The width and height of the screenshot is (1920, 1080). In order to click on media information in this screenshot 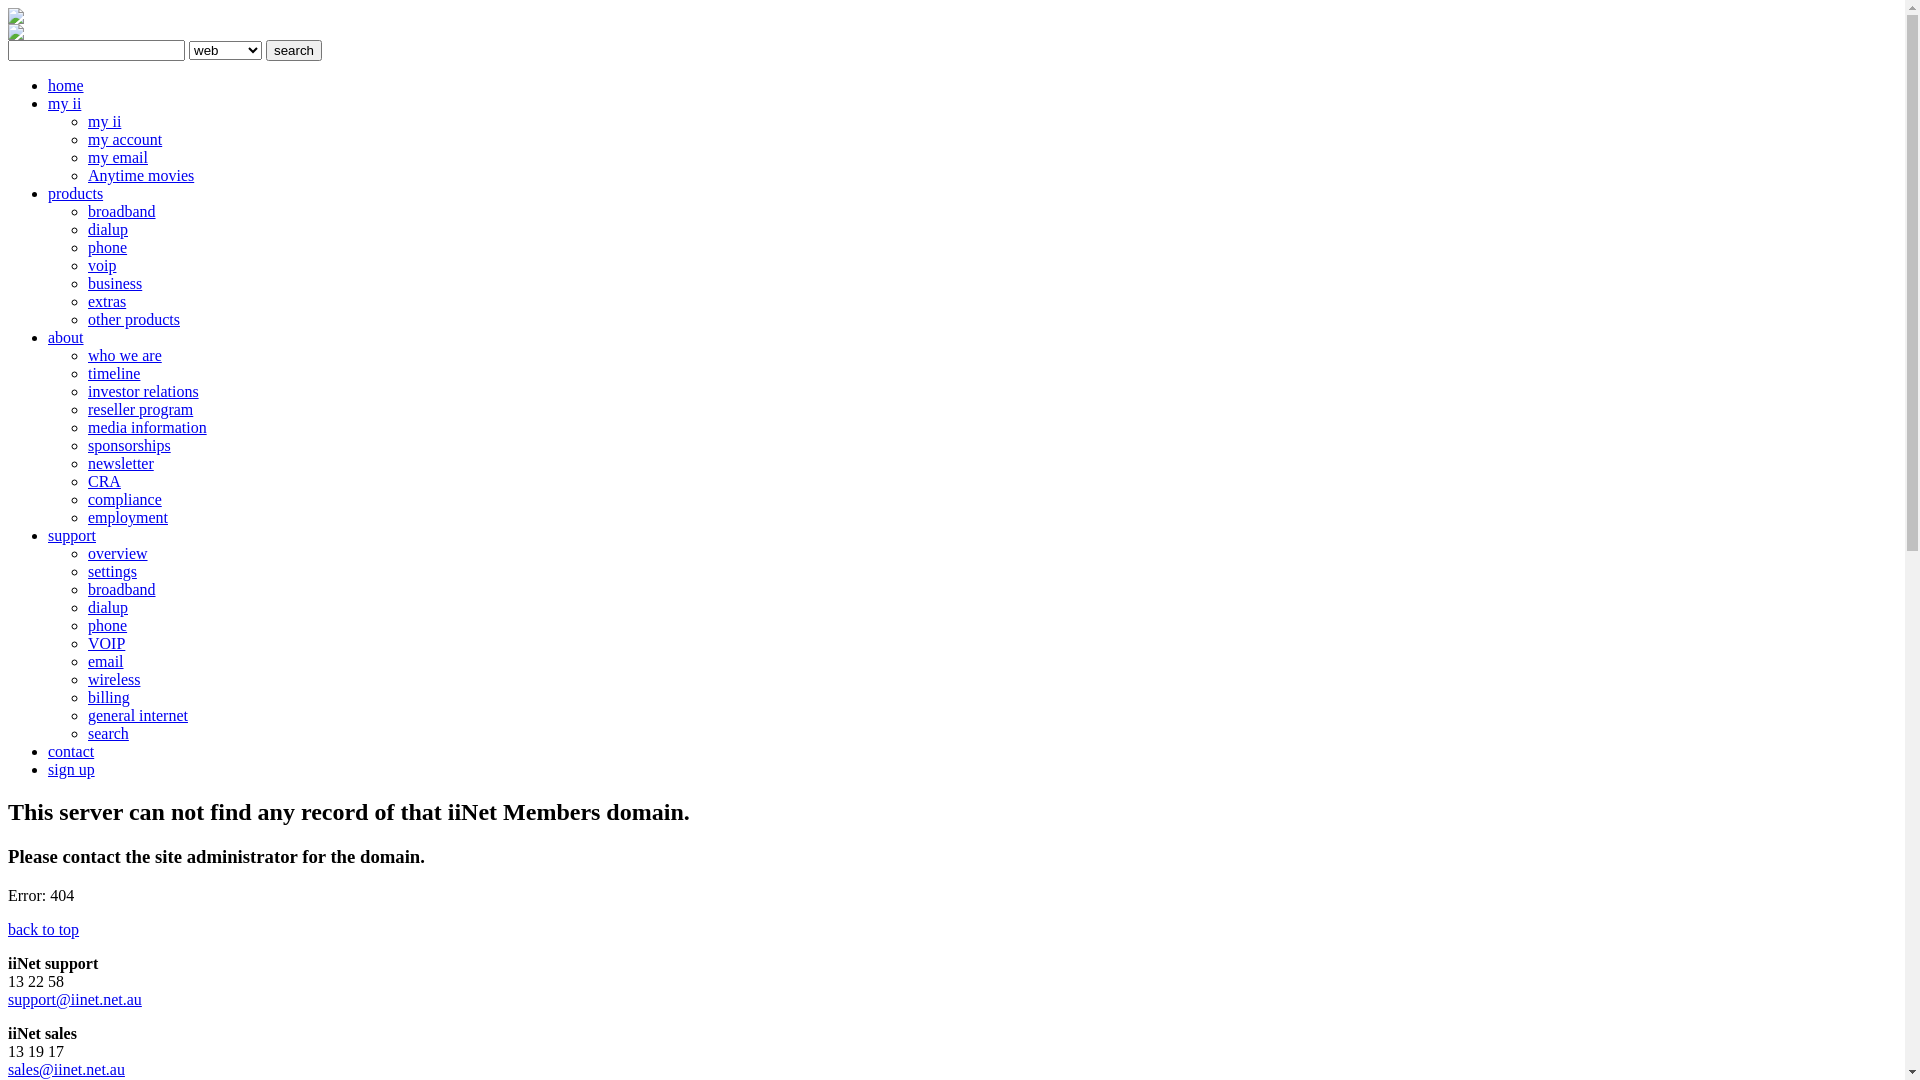, I will do `click(148, 428)`.